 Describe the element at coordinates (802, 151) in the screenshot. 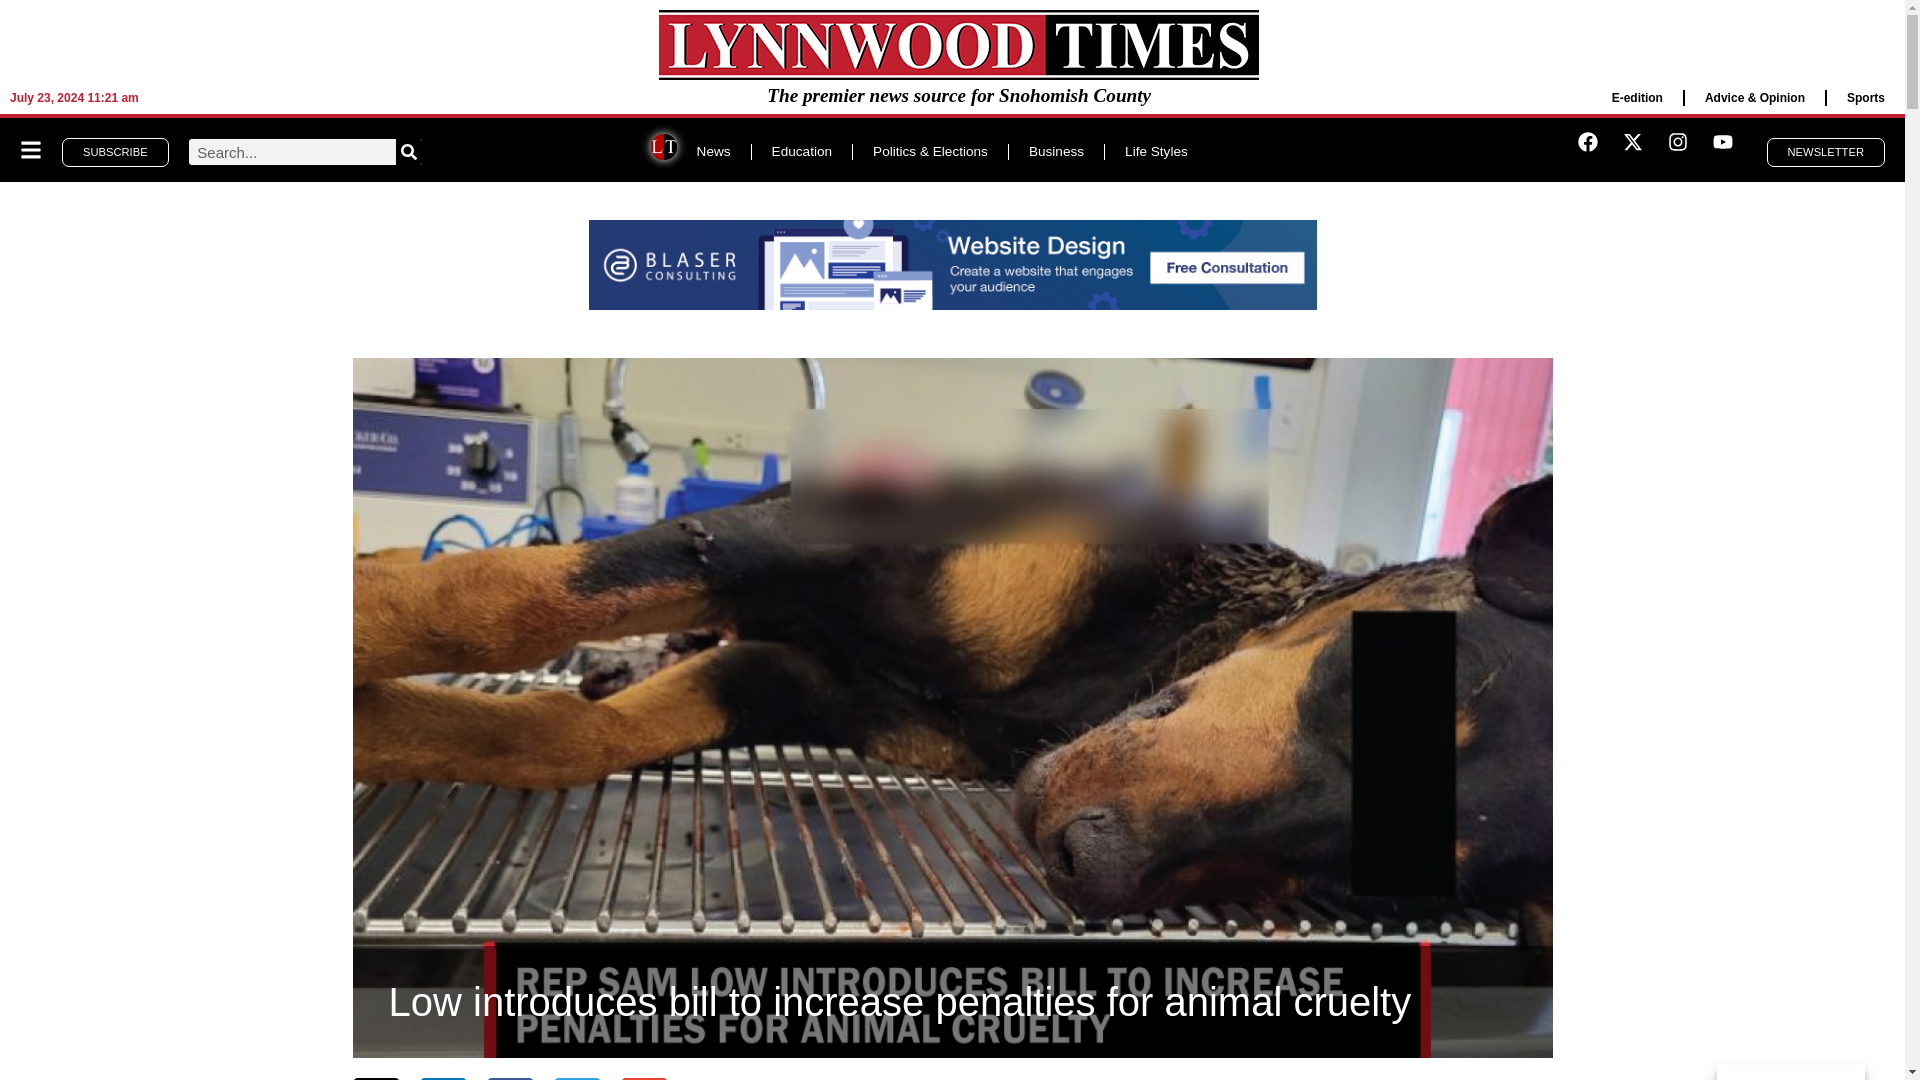

I see `Education` at that location.